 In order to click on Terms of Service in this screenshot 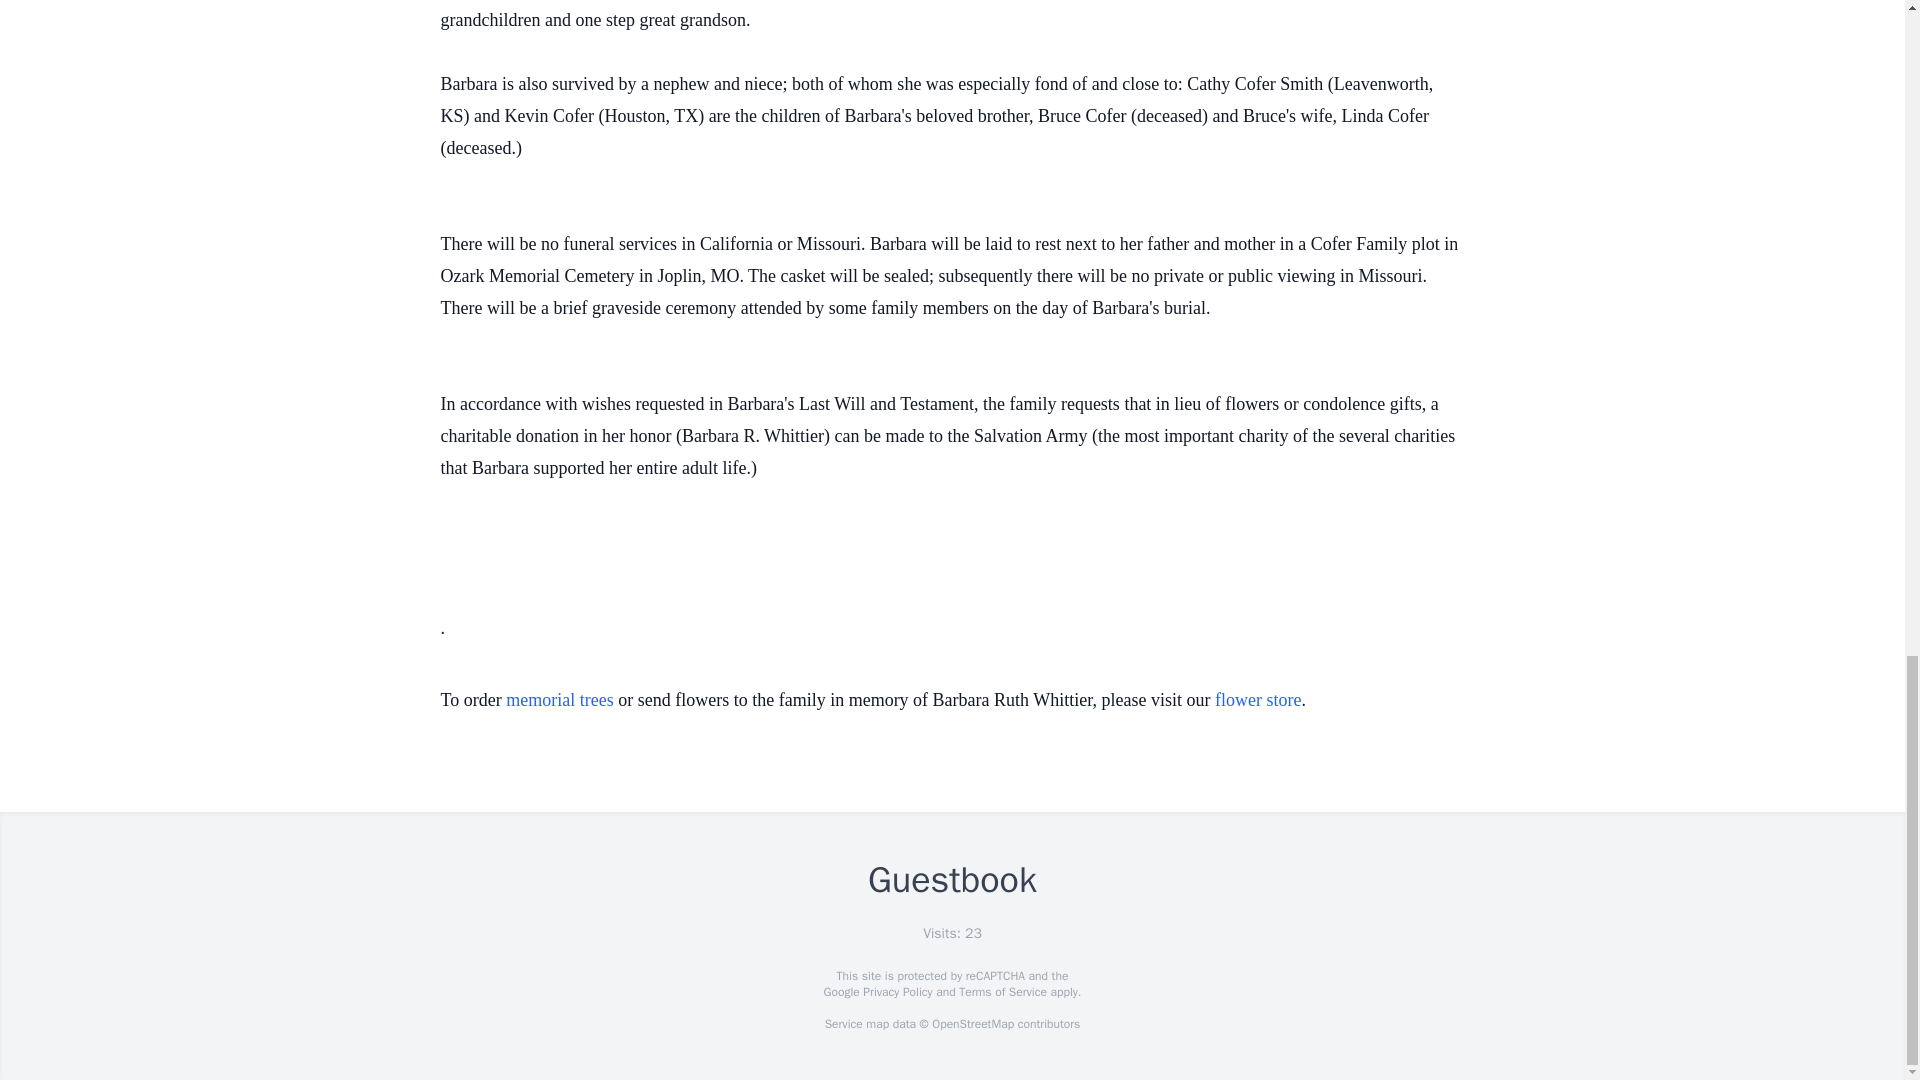, I will do `click(1002, 992)`.